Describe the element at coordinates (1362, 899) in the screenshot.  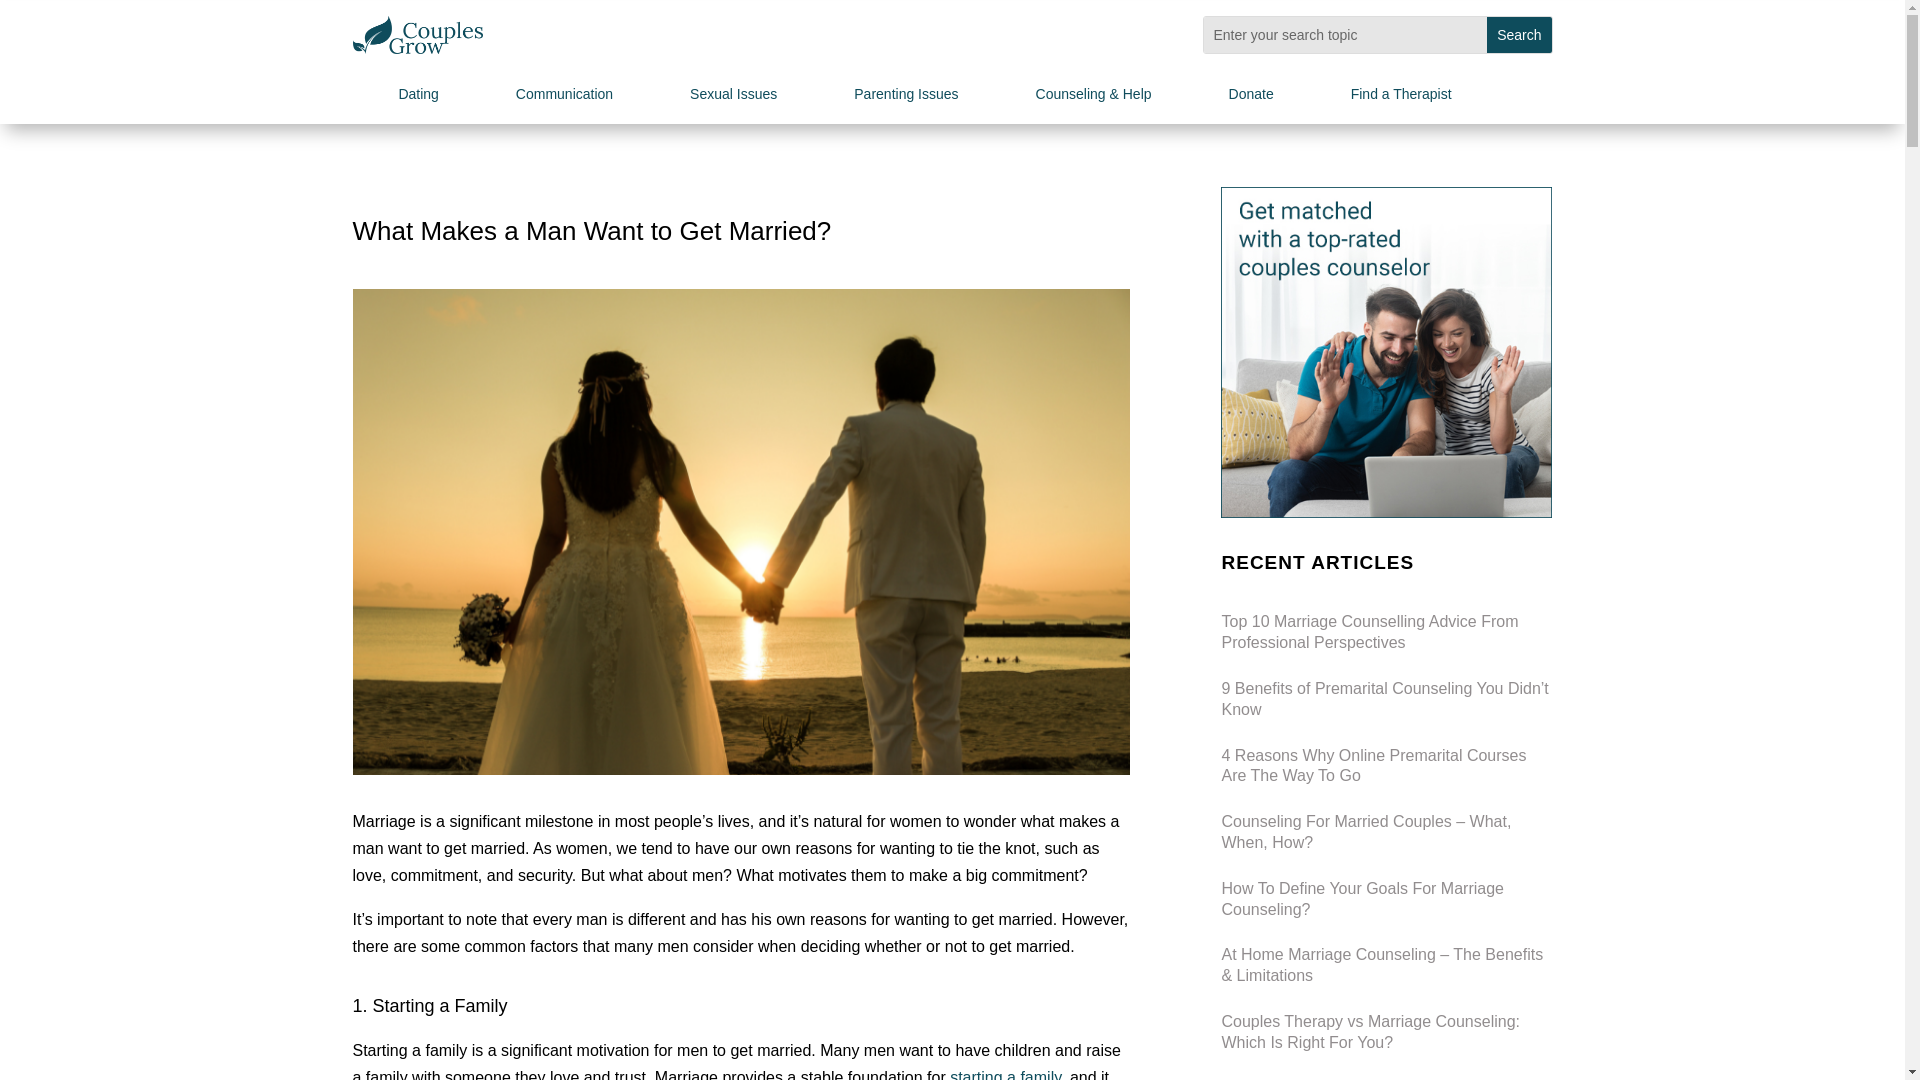
I see `How To Define Your Goals For Marriage Counseling?` at that location.